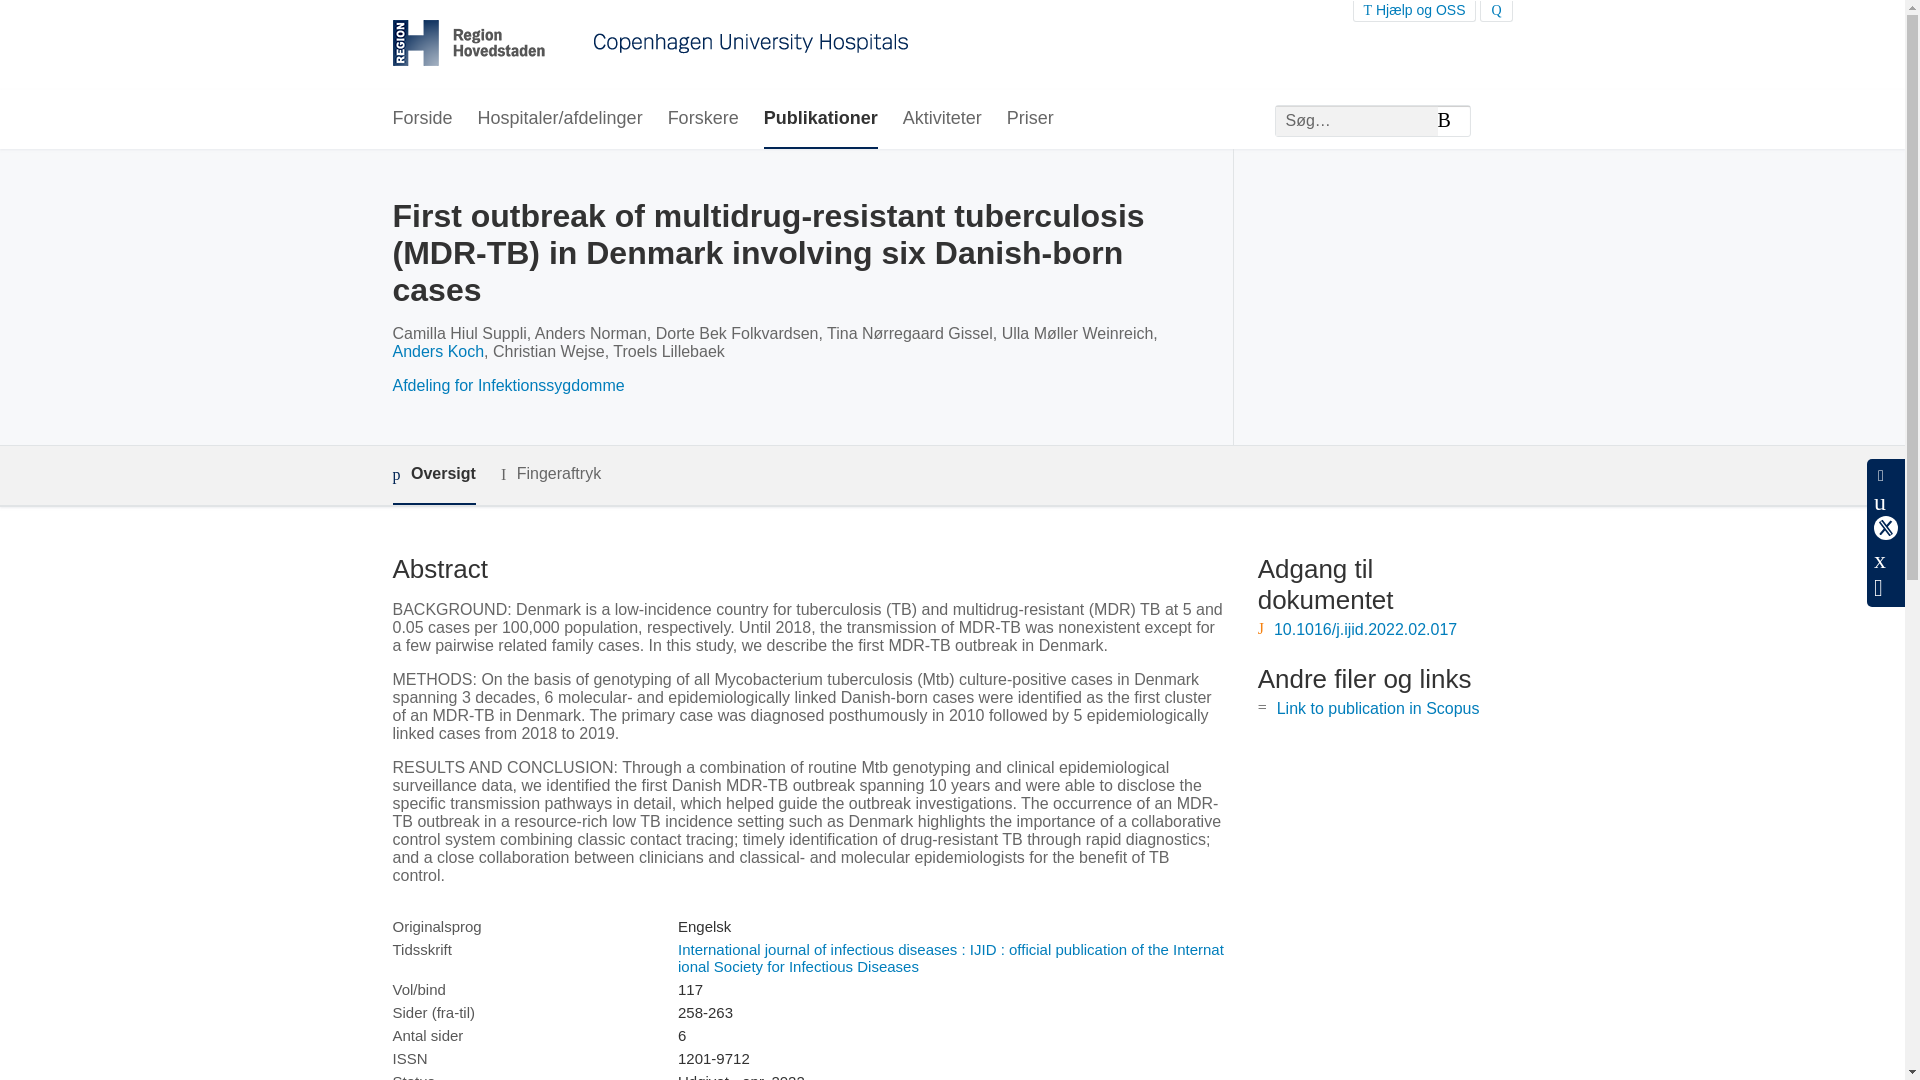 Image resolution: width=1920 pixels, height=1080 pixels. Describe the element at coordinates (437, 351) in the screenshot. I see `Anders Koch` at that location.